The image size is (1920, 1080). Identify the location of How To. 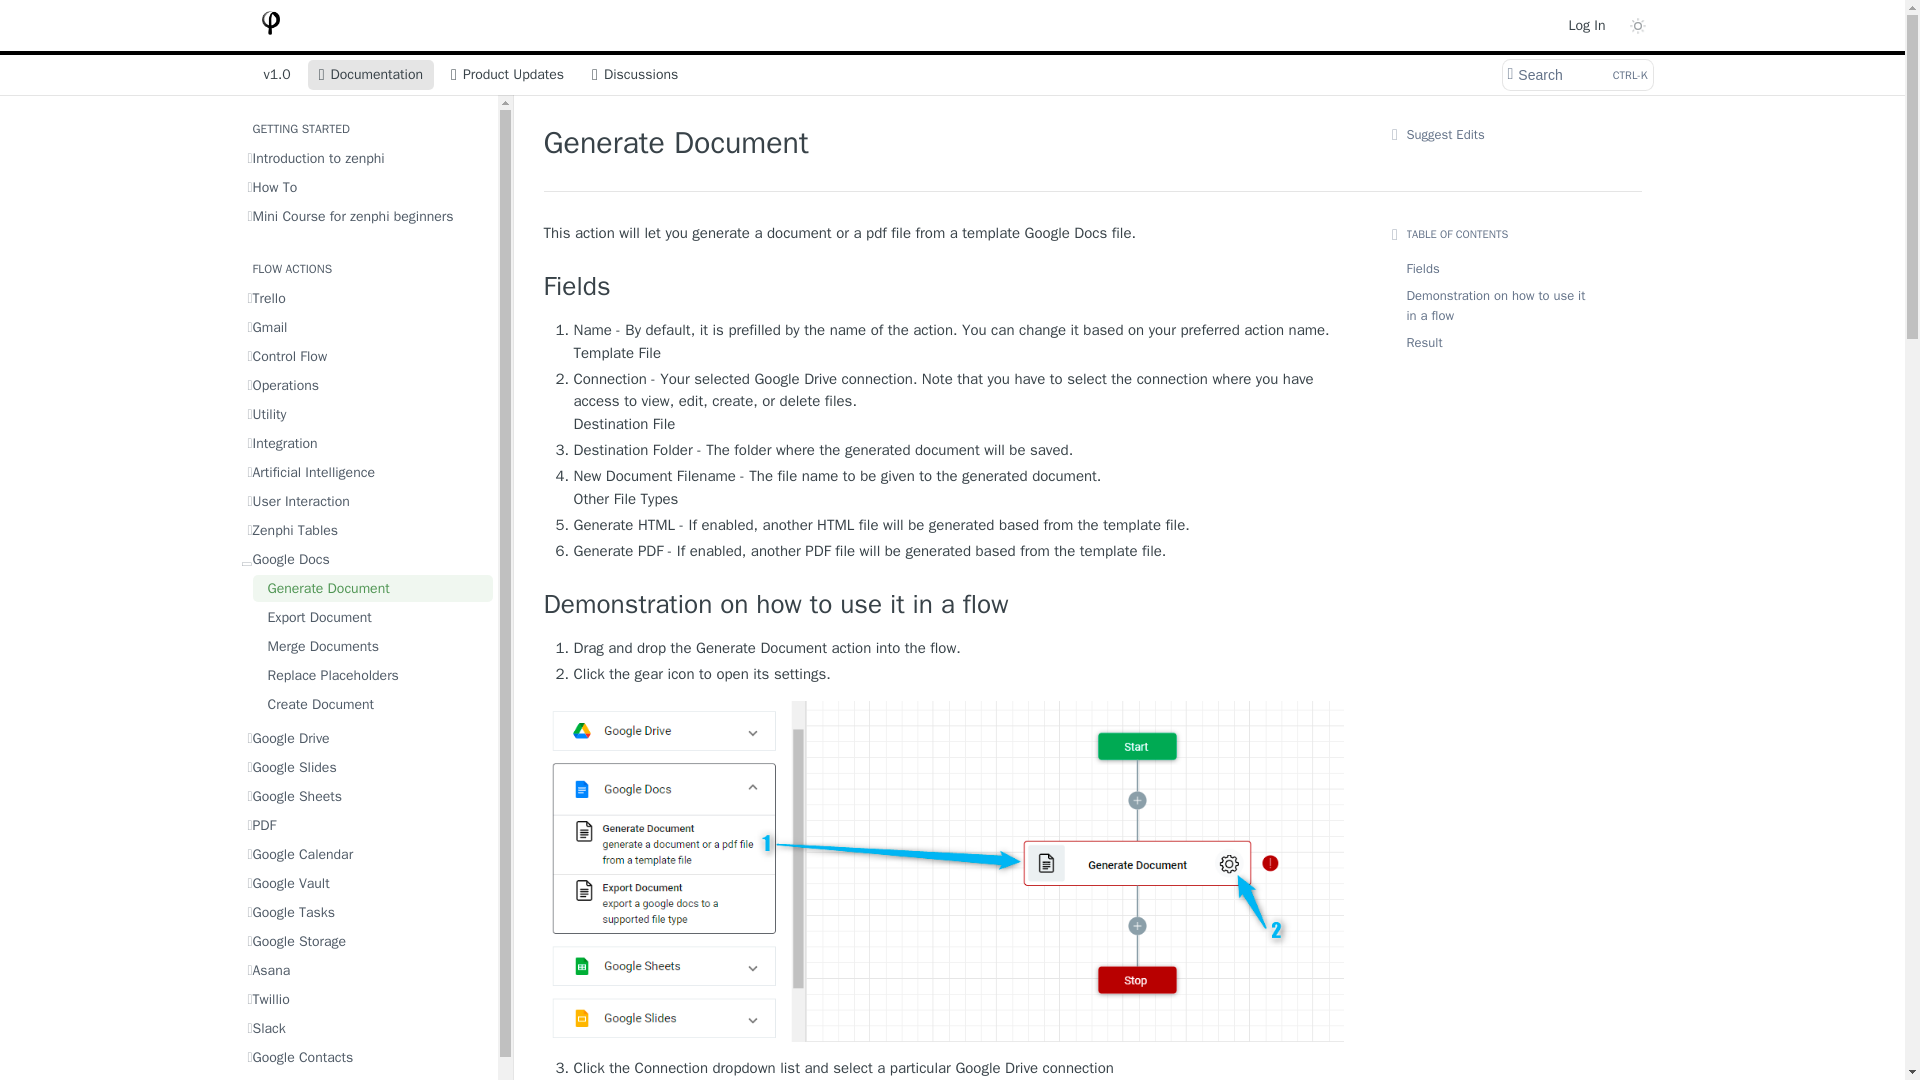
(635, 74).